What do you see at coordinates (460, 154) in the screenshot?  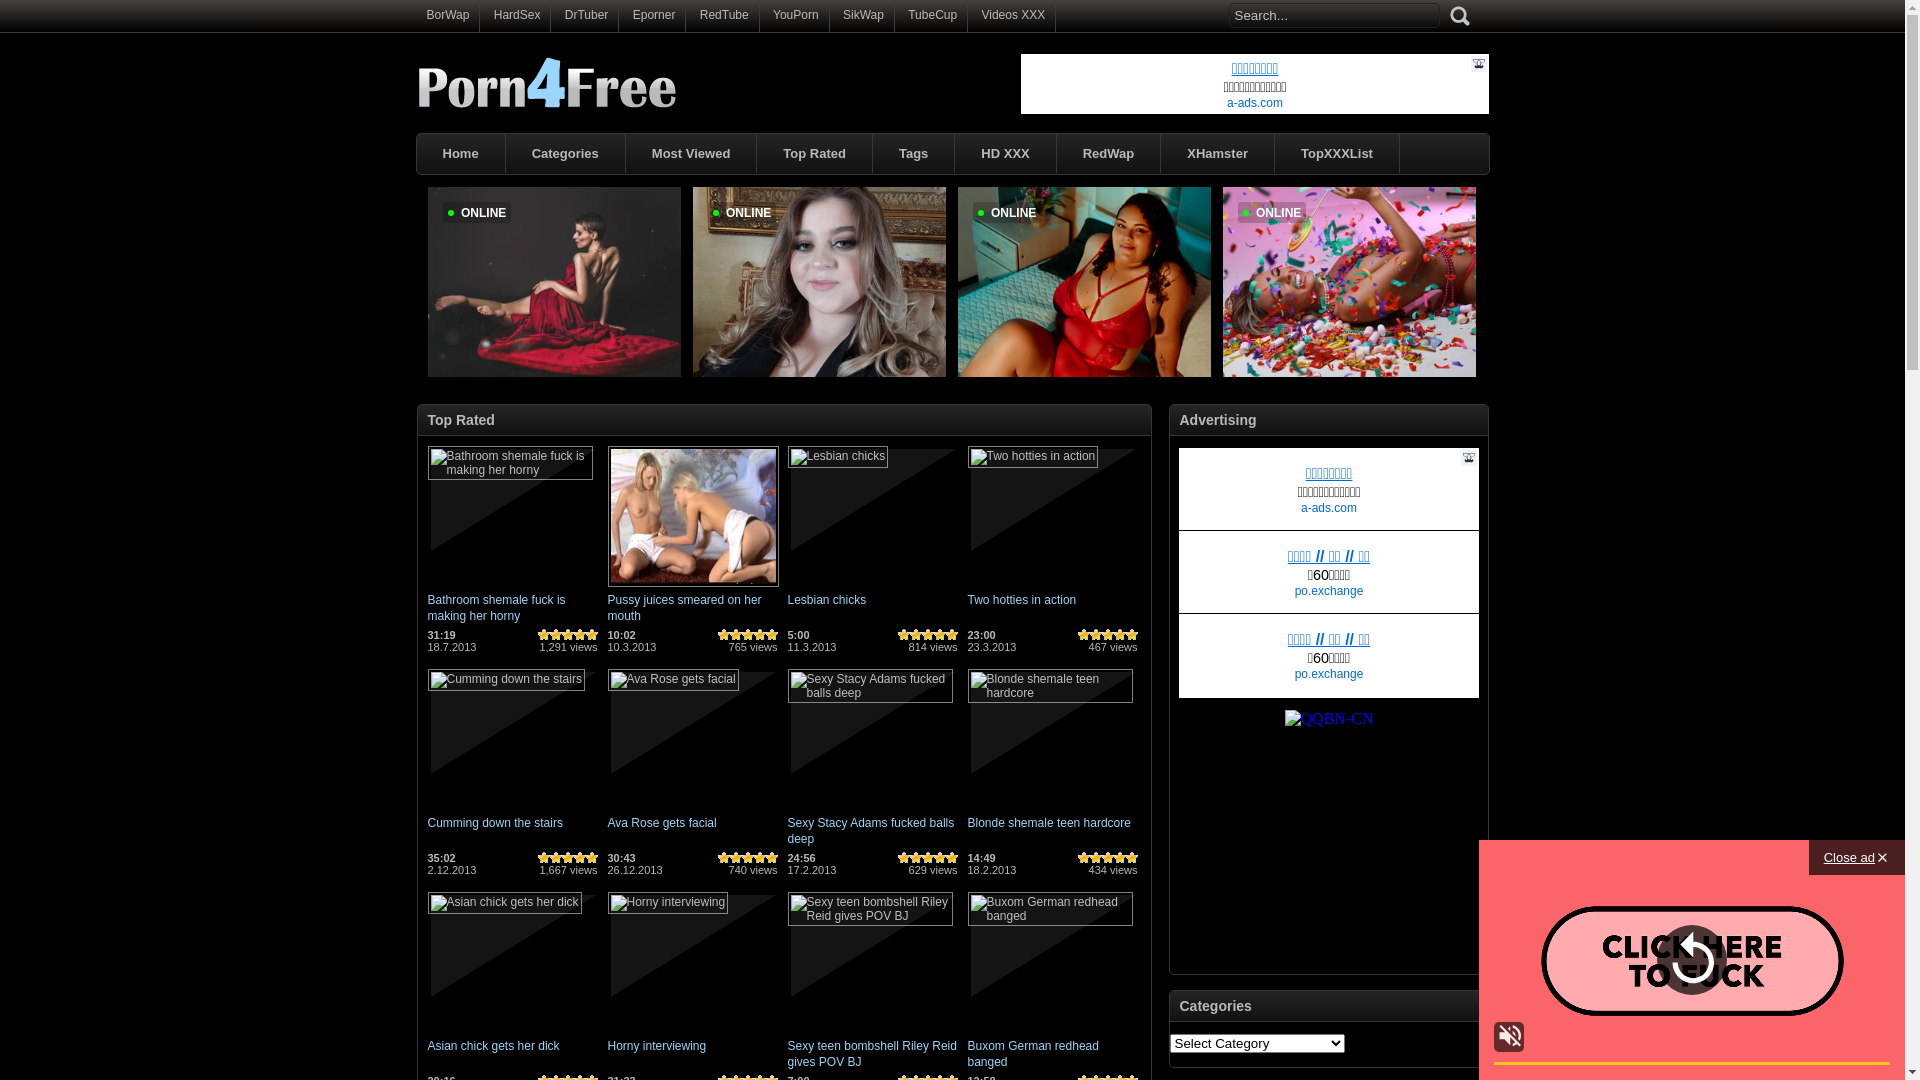 I see `Home` at bounding box center [460, 154].